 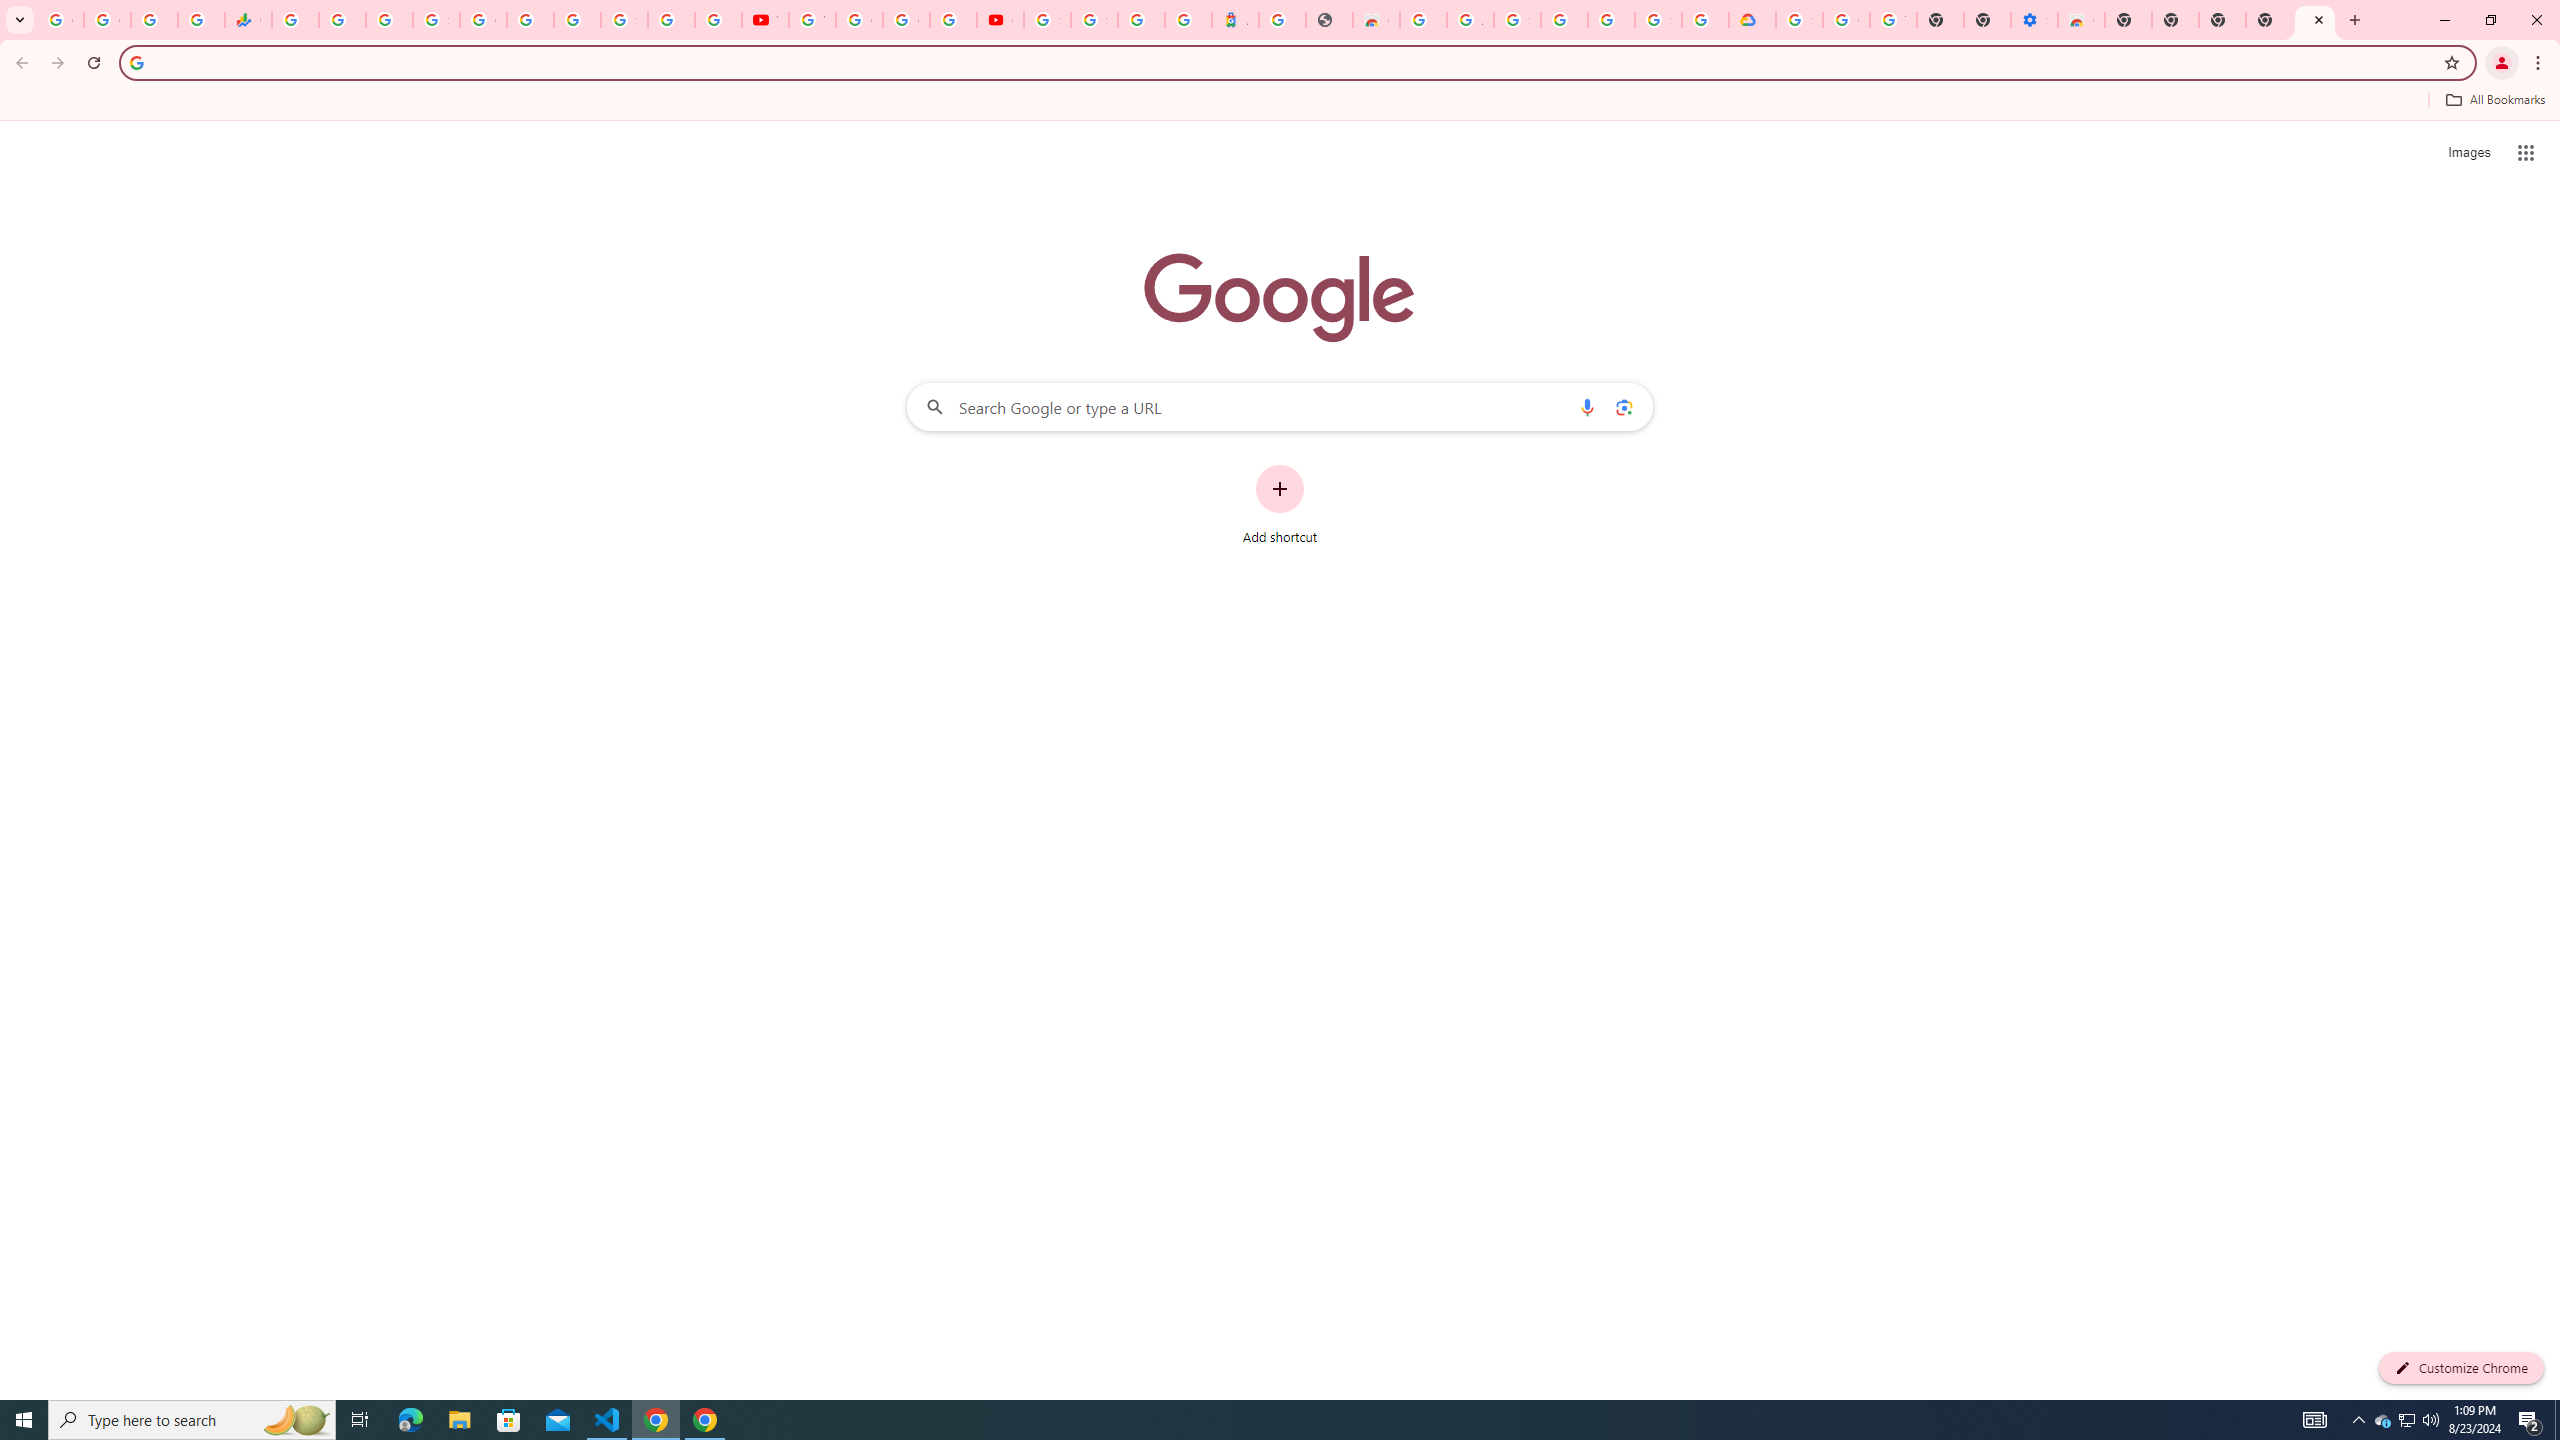 I want to click on Turn cookies on or off - Computer - Google Account Help, so click(x=1893, y=20).